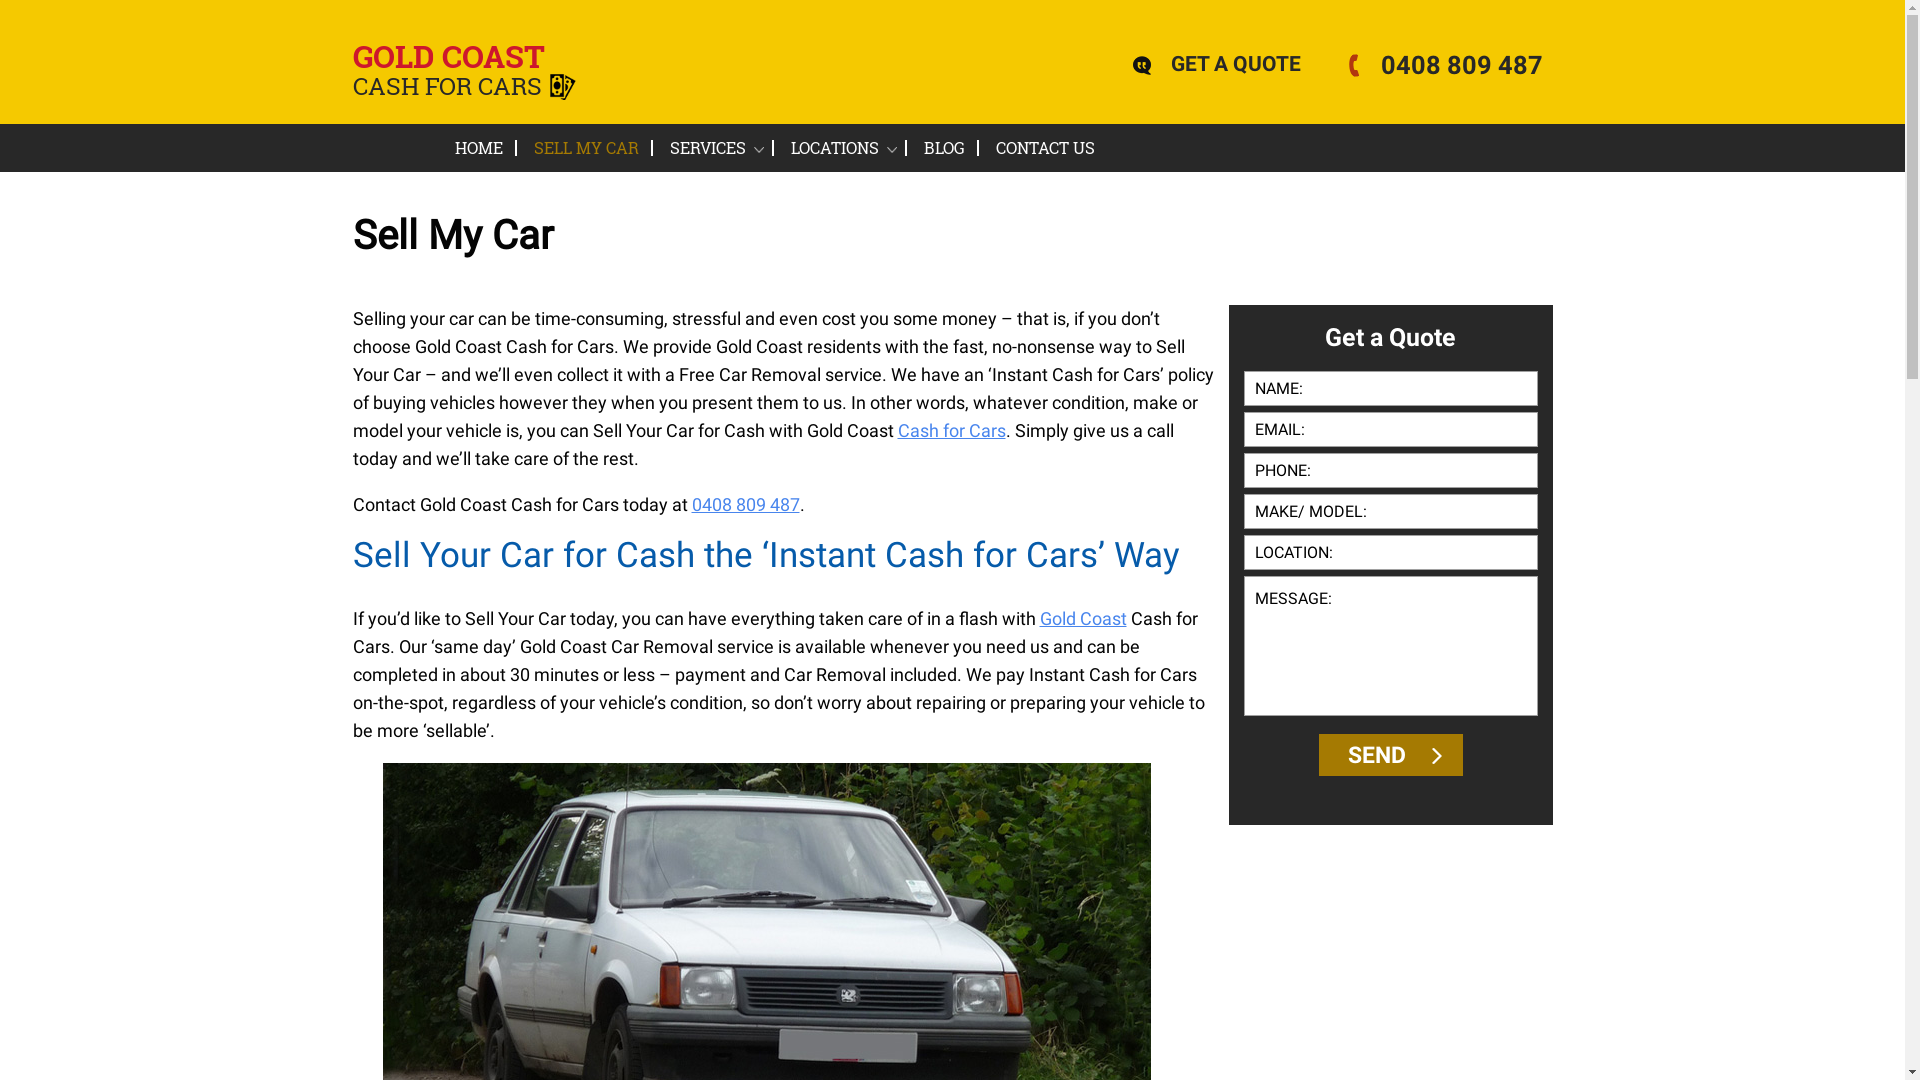 The image size is (1920, 1080). I want to click on 0408 809 487, so click(1447, 70).